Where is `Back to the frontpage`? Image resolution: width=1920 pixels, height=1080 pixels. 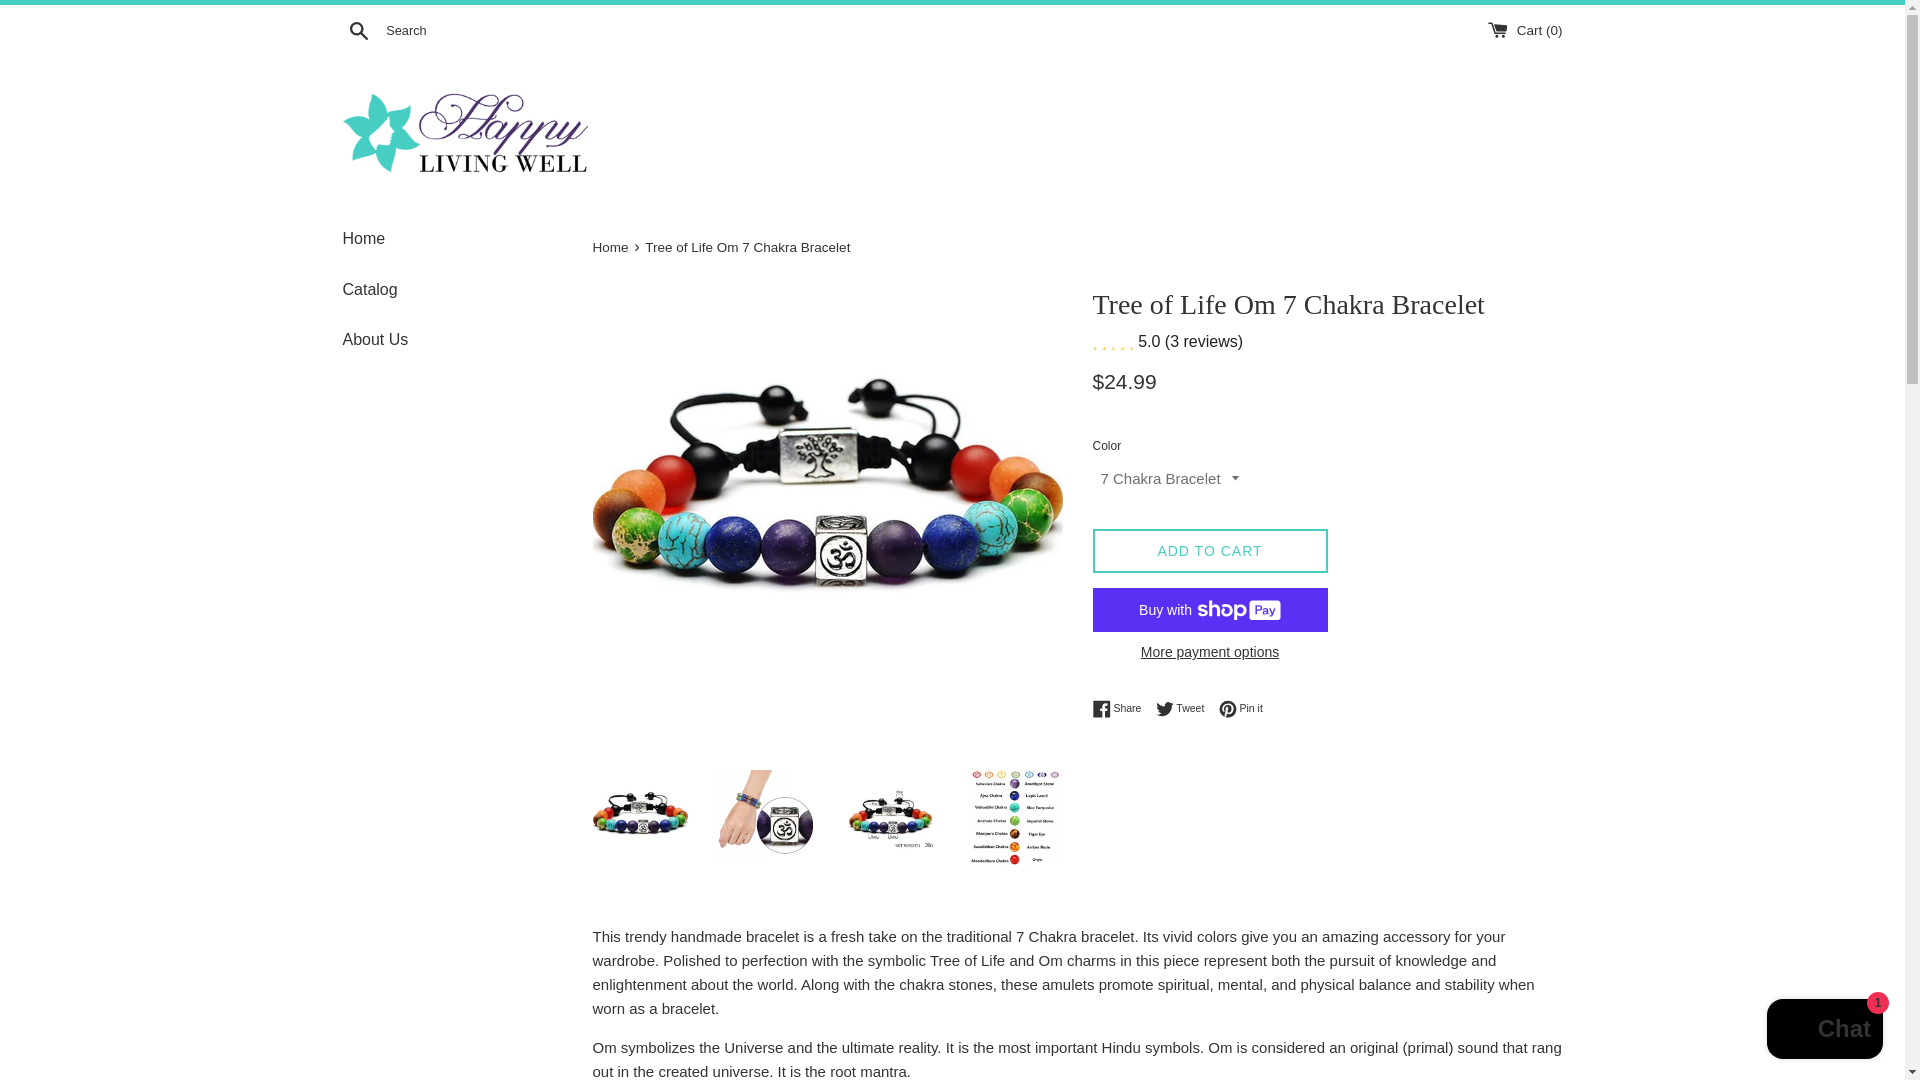
Back to the frontpage is located at coordinates (1209, 652).